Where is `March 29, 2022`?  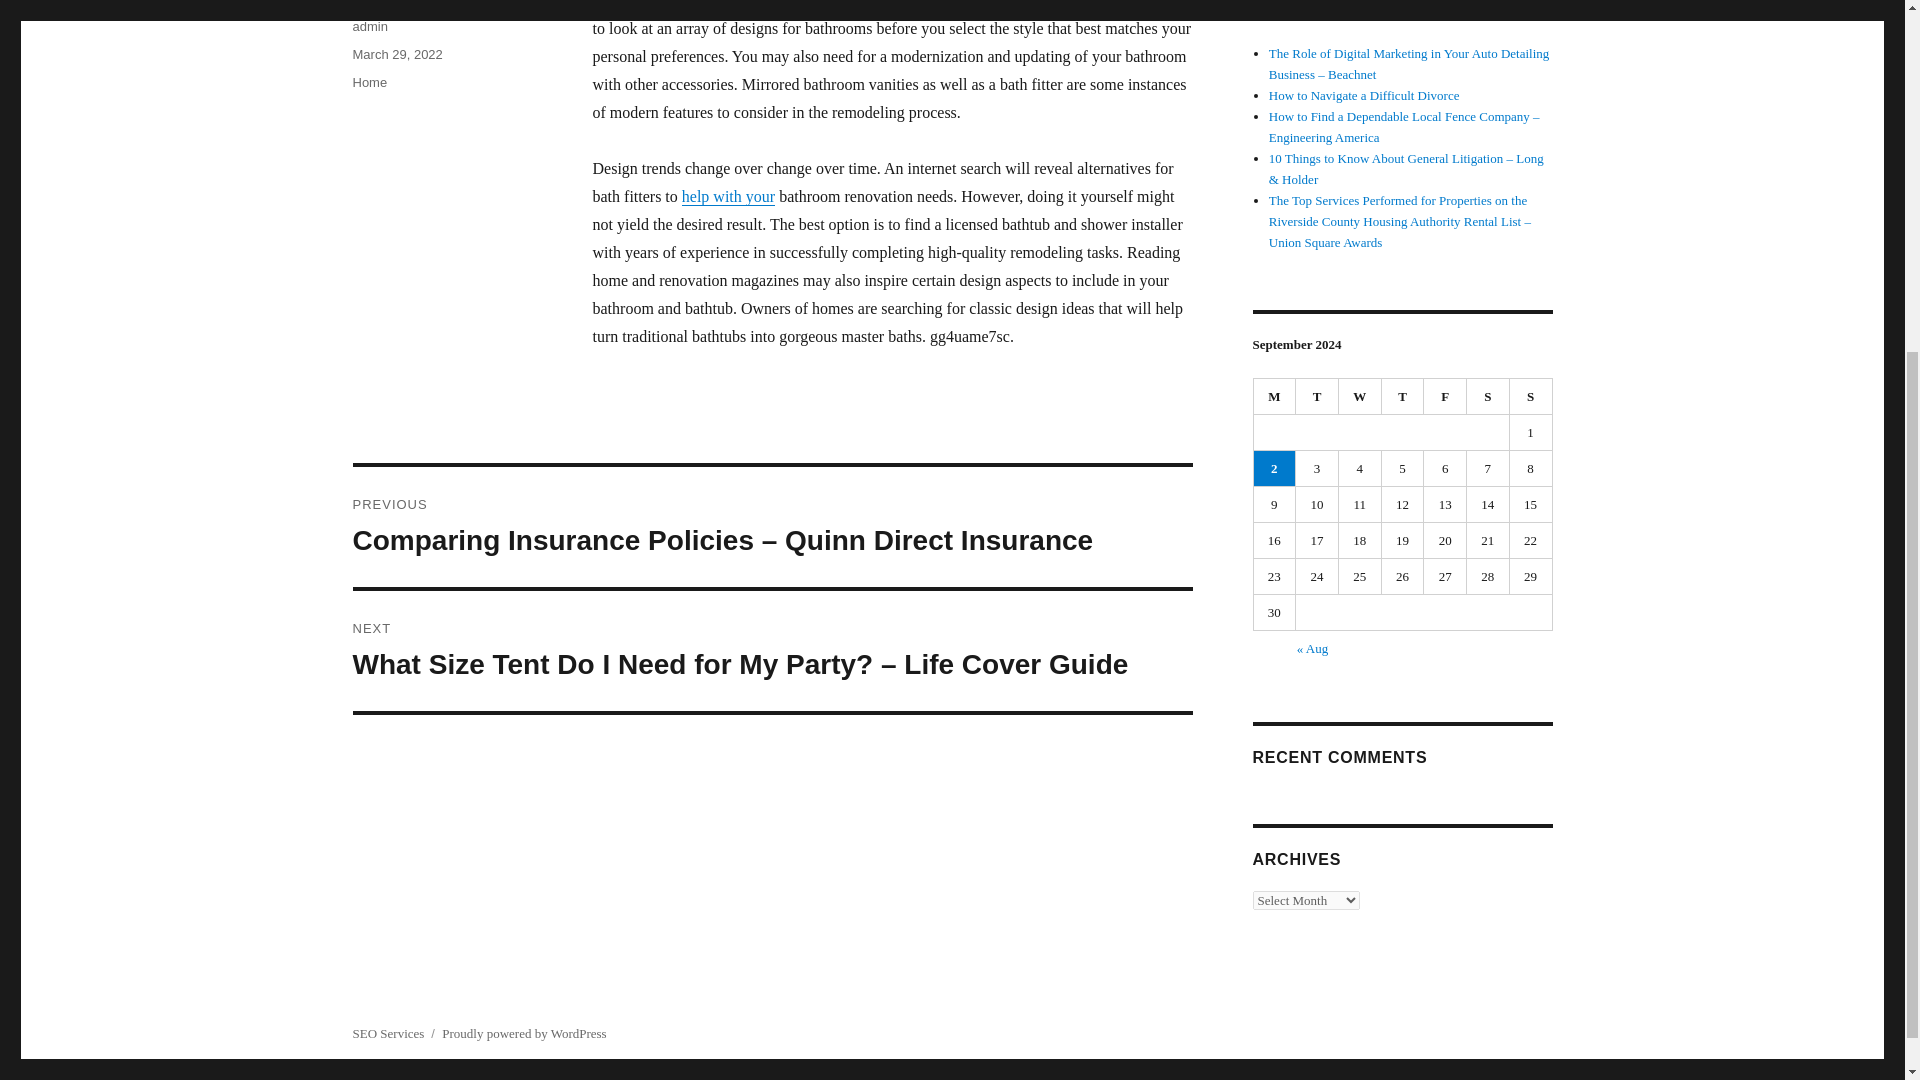
March 29, 2022 is located at coordinates (396, 54).